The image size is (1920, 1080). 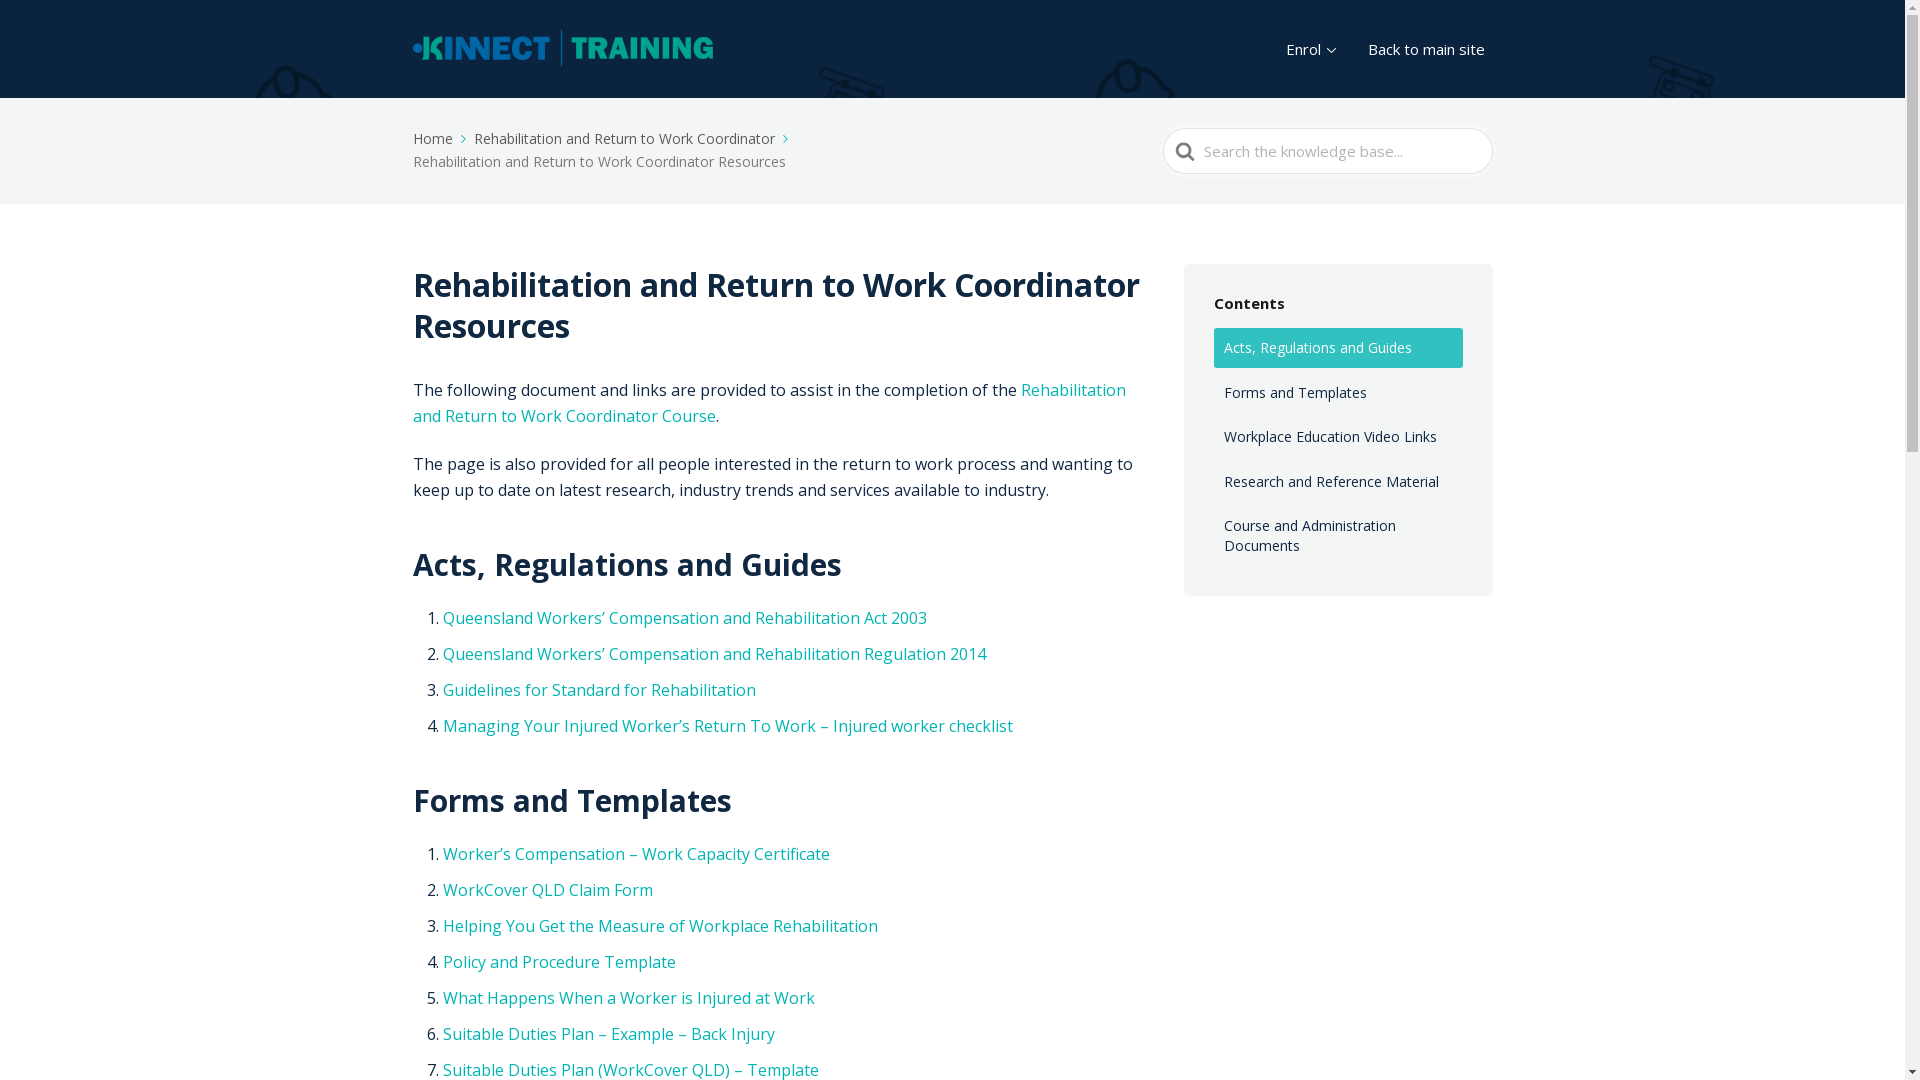 What do you see at coordinates (628, 998) in the screenshot?
I see `What Happens When a Worker is Injured at Work` at bounding box center [628, 998].